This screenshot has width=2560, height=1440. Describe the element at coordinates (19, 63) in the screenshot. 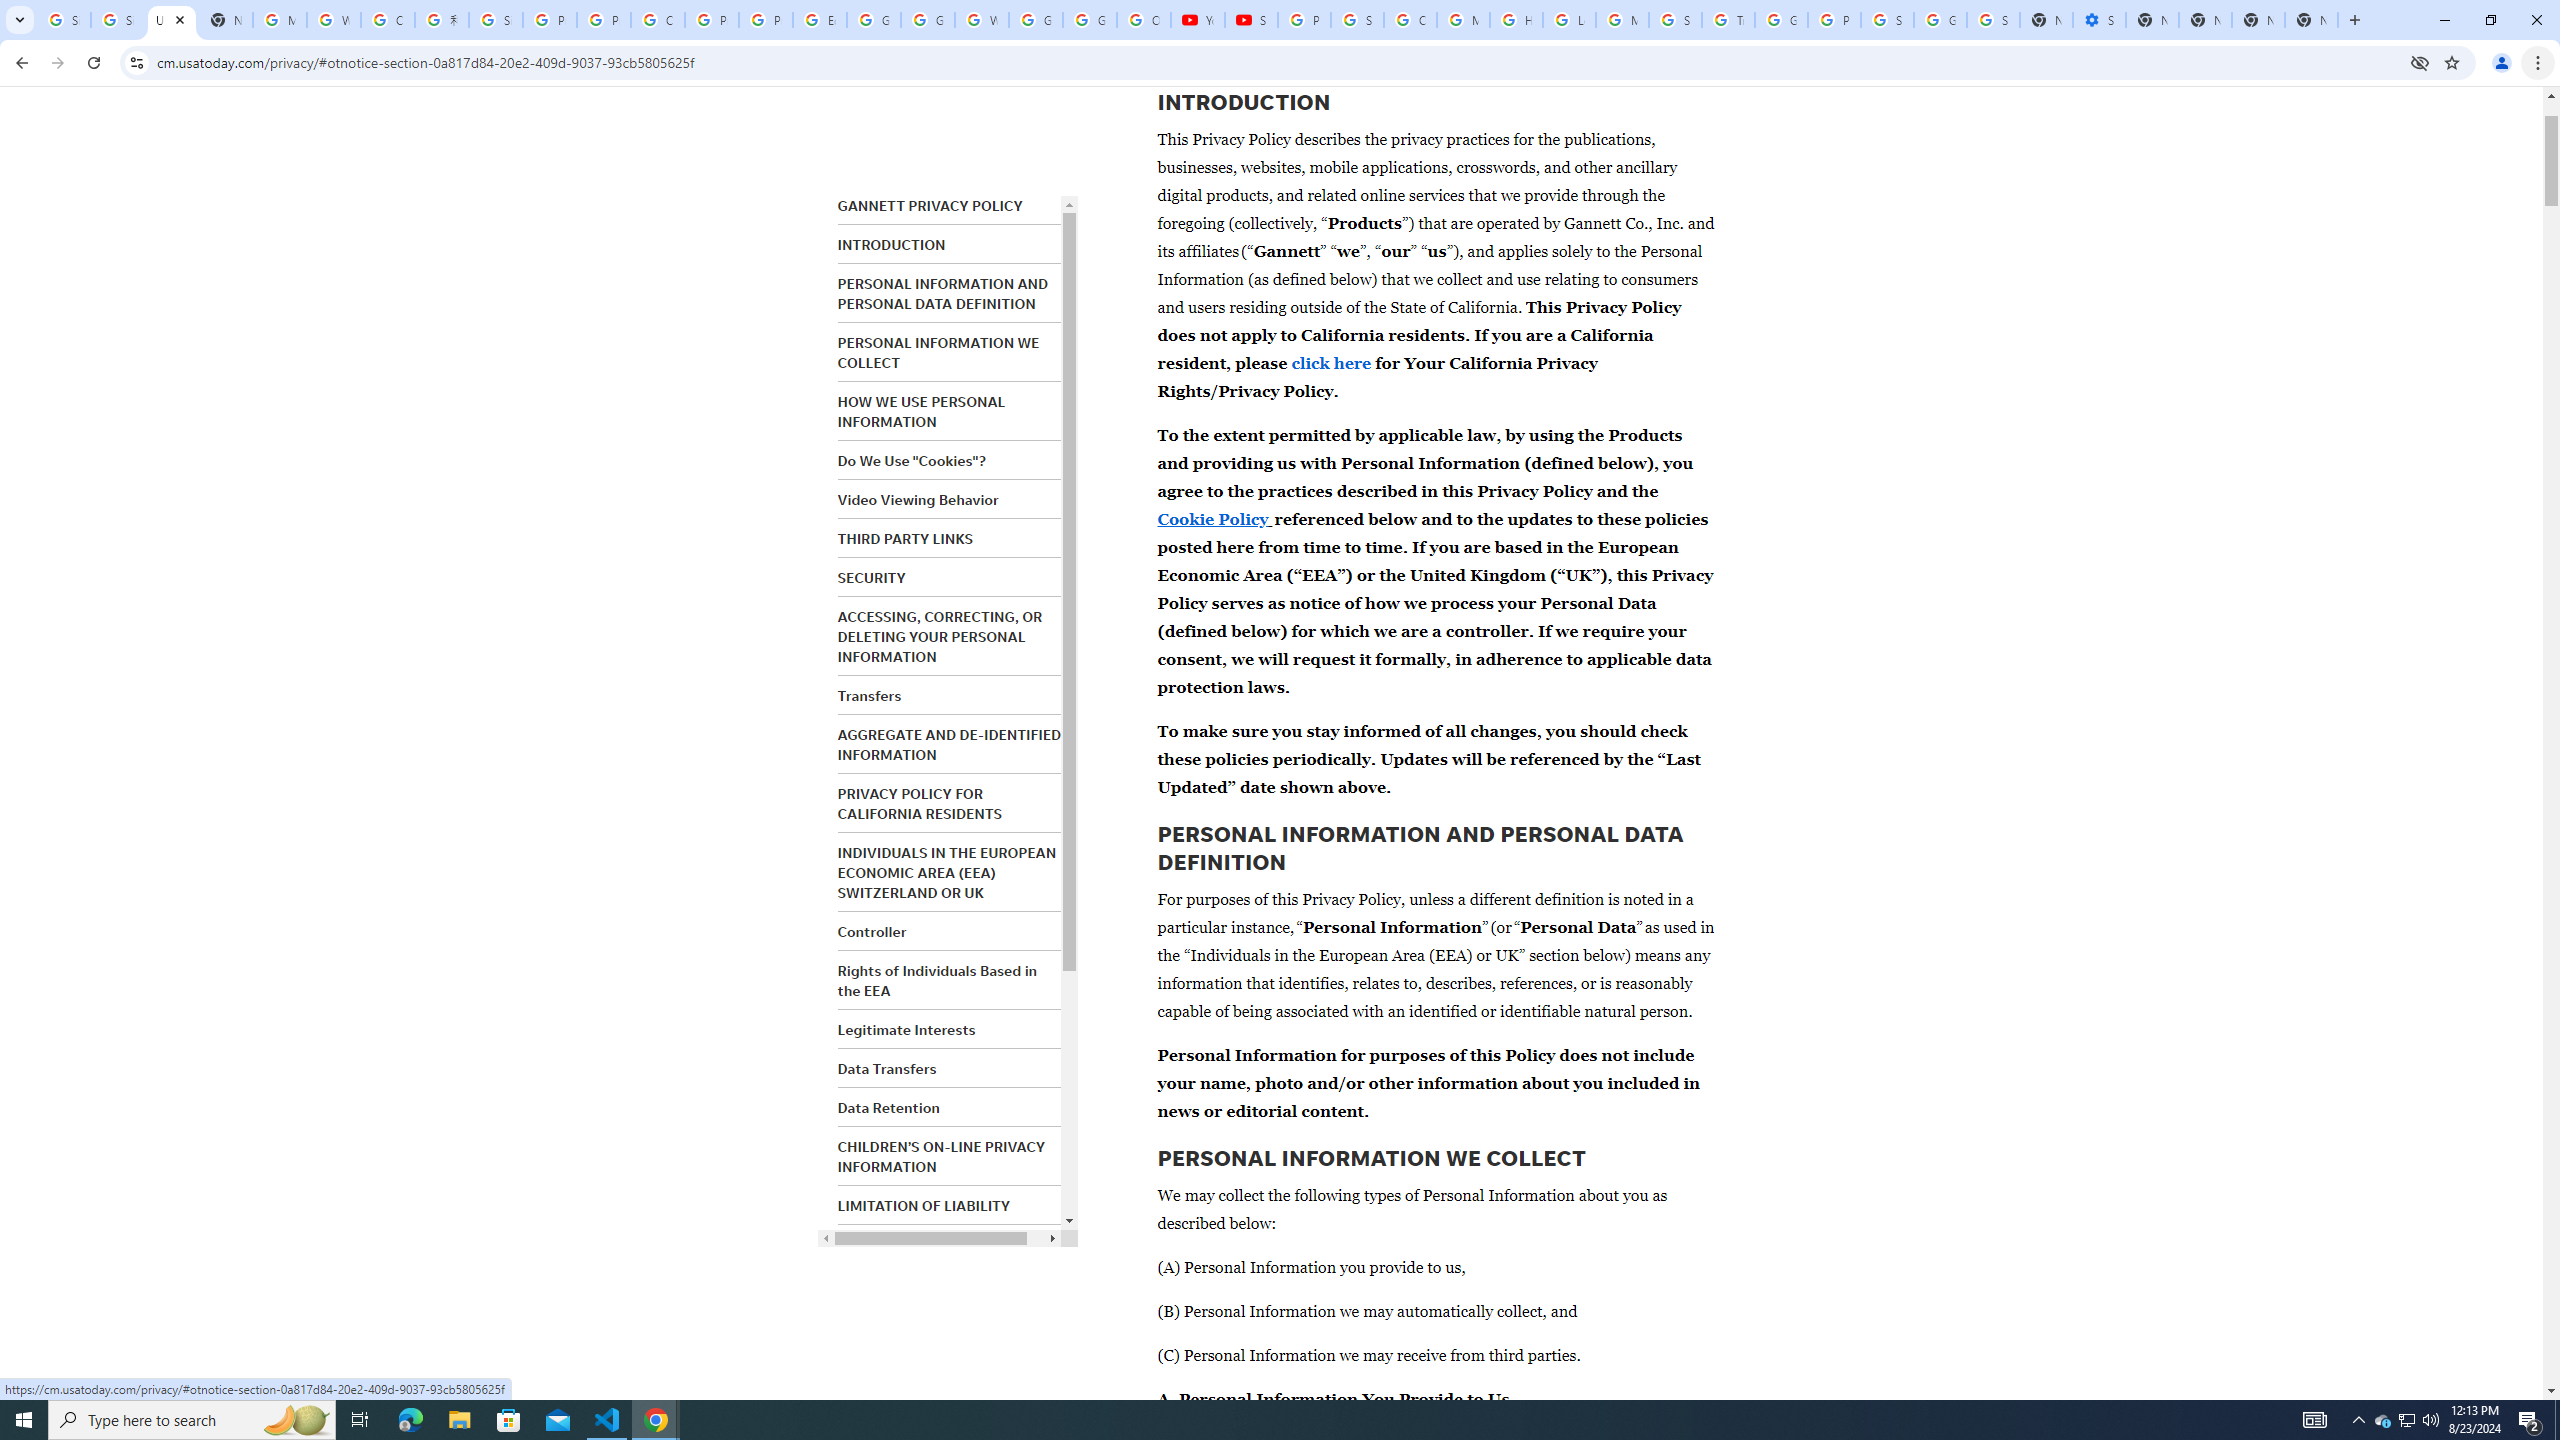

I see `Back` at that location.